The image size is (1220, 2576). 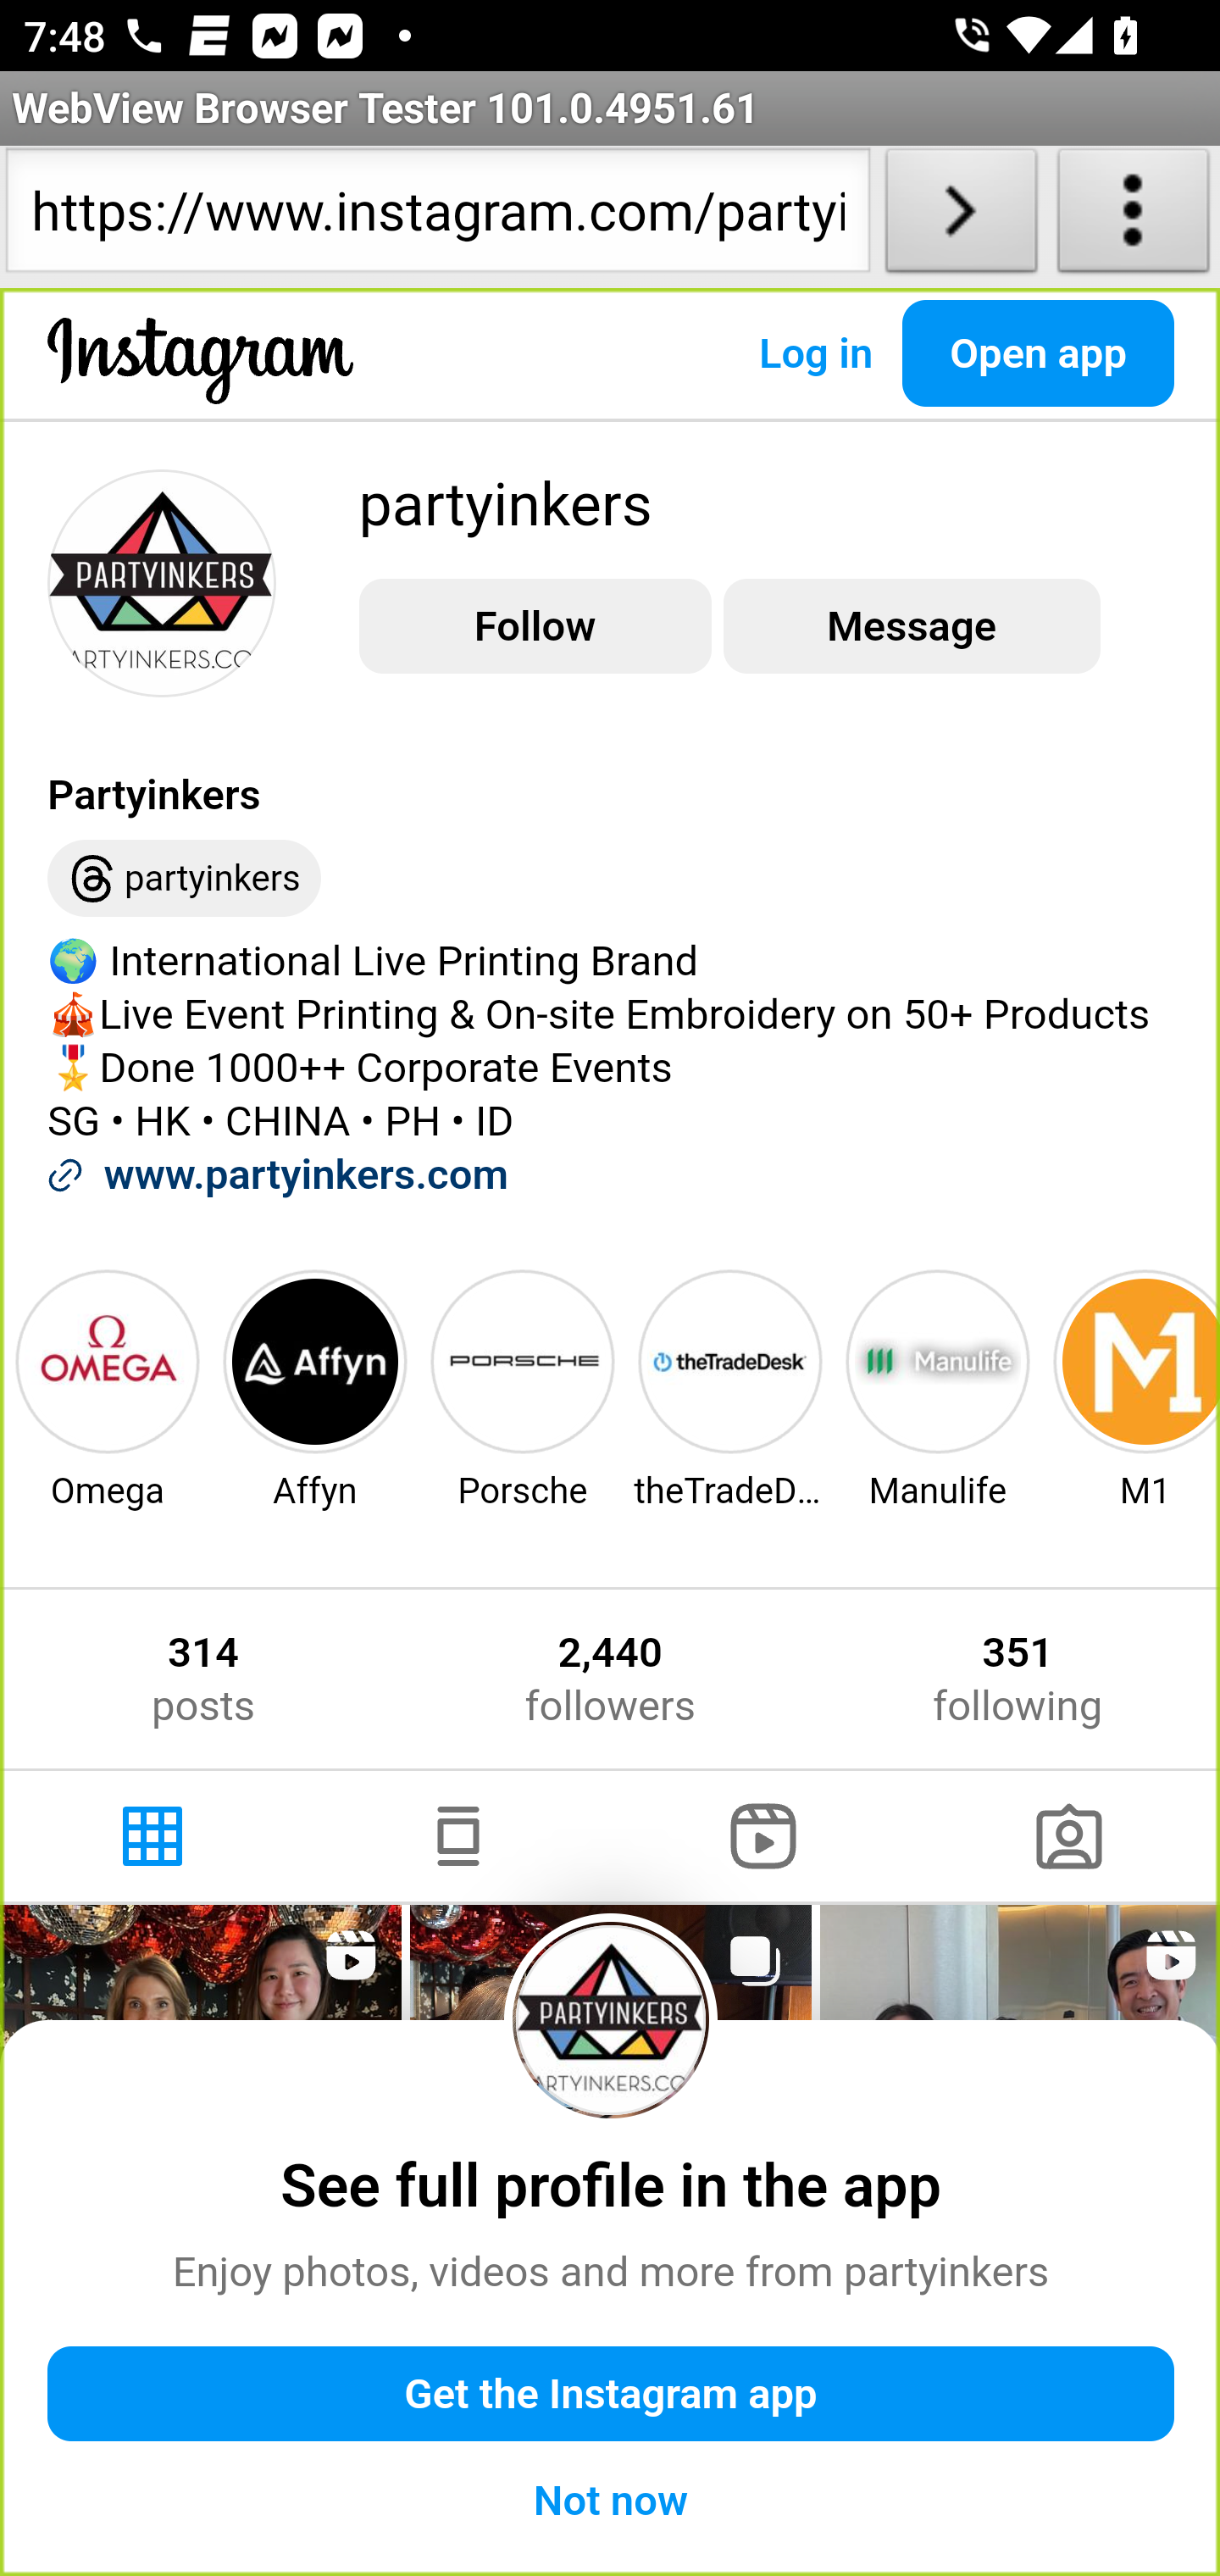 I want to click on partyinkers's profile picture, so click(x=163, y=581).